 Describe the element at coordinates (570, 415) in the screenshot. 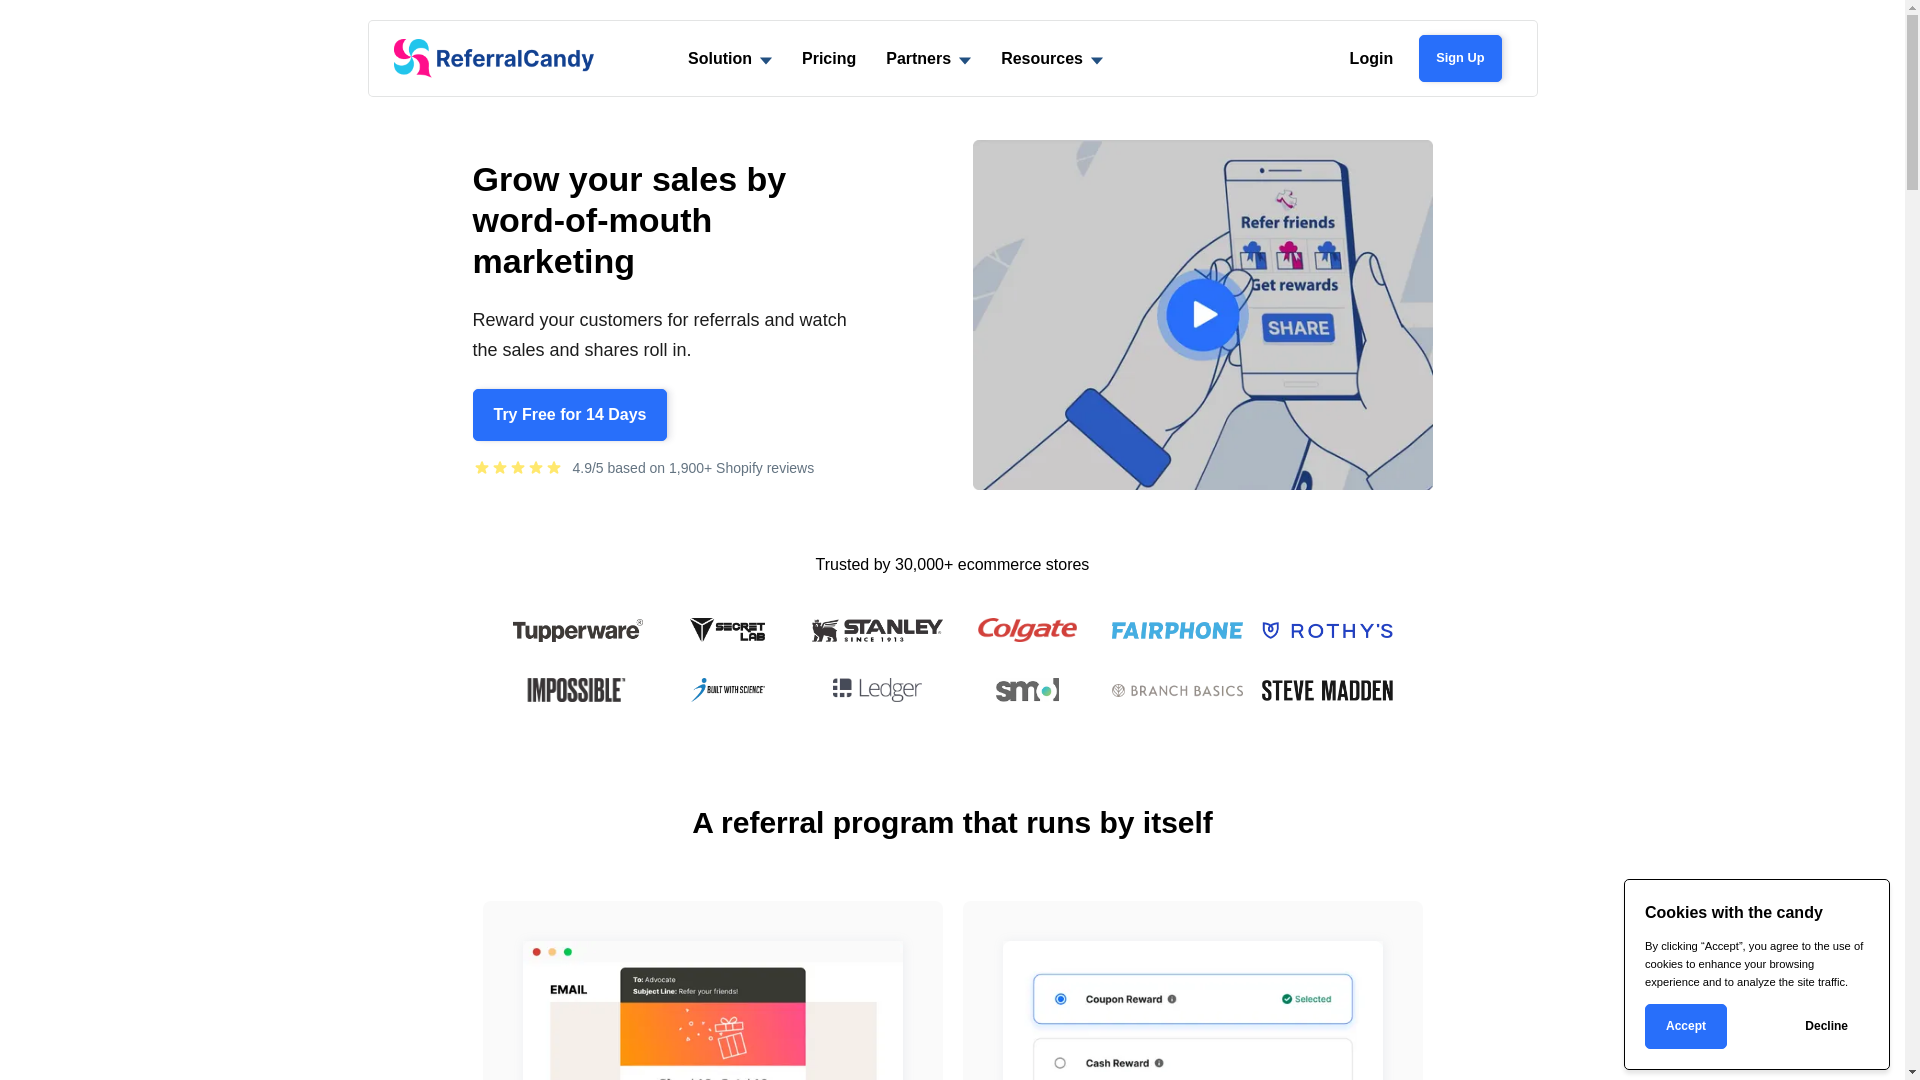

I see `Try Free for 14 Days` at that location.